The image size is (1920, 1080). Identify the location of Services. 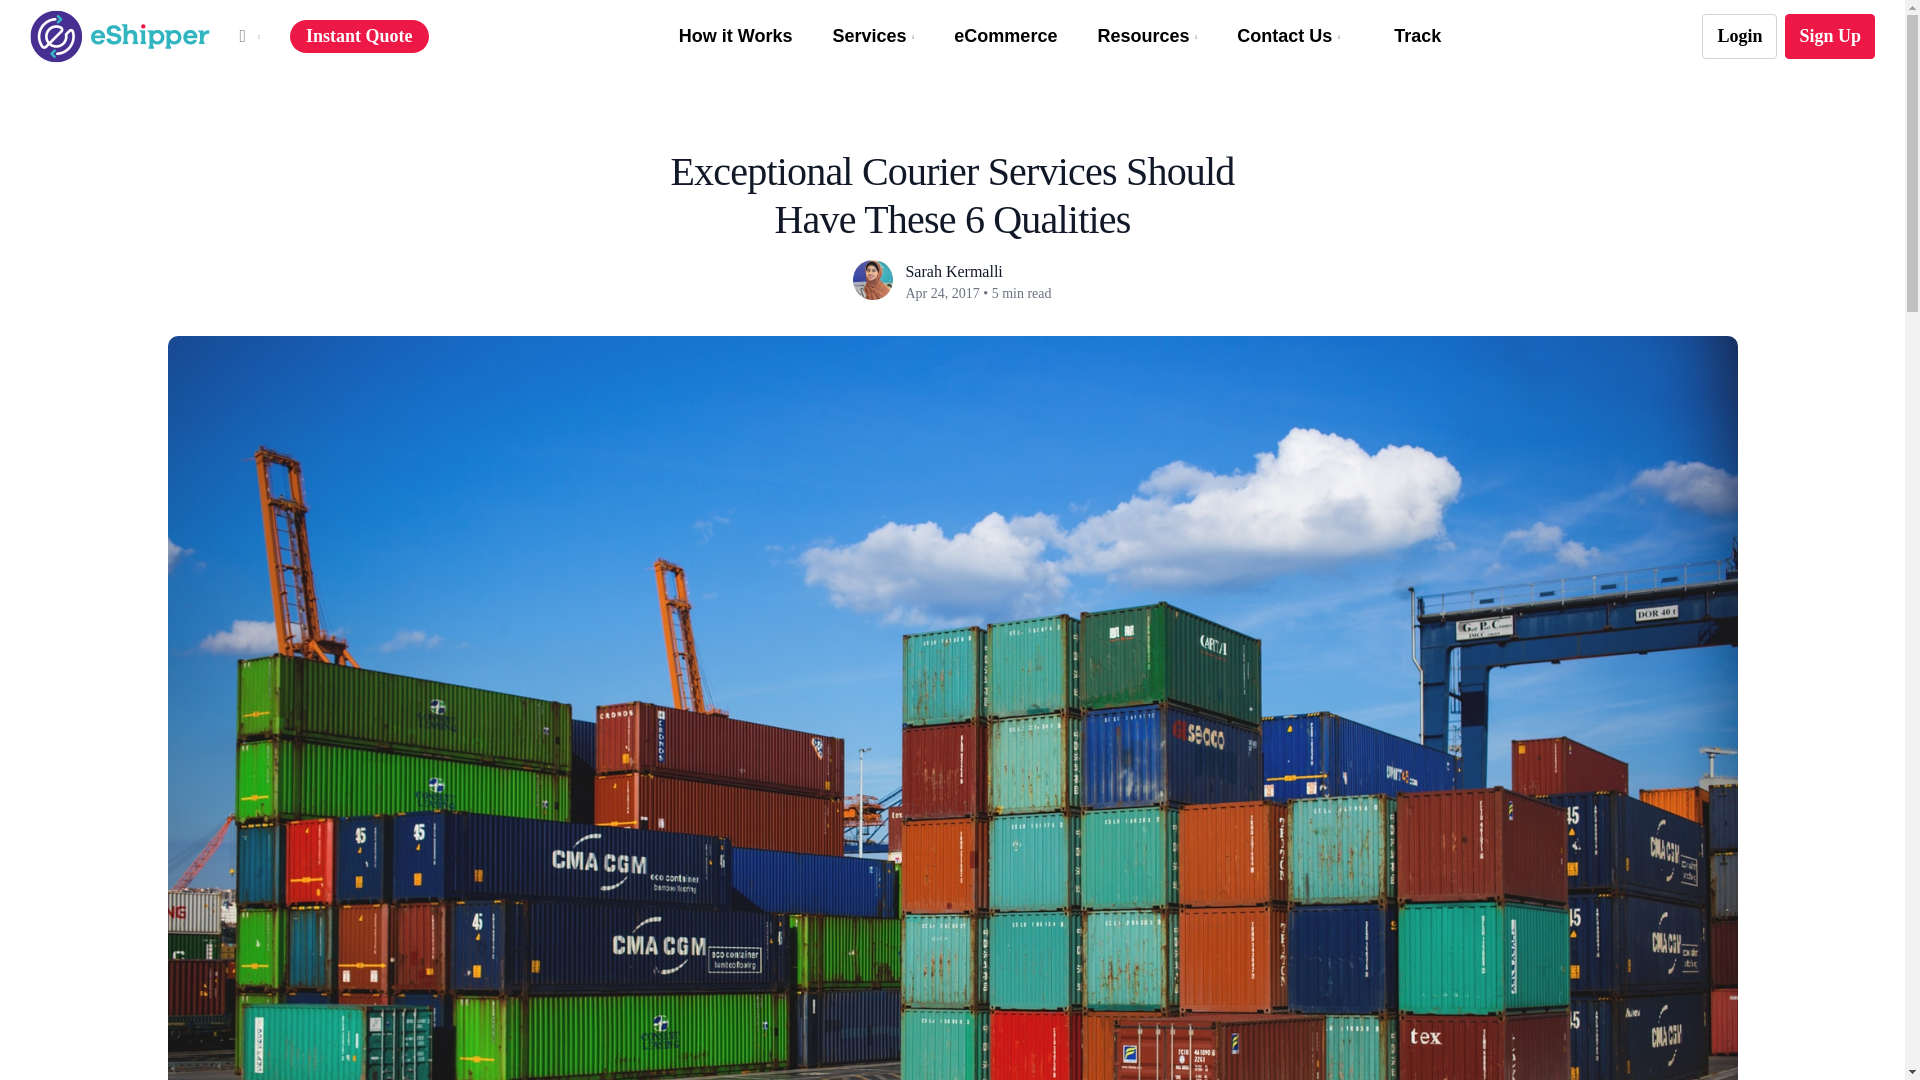
(872, 36).